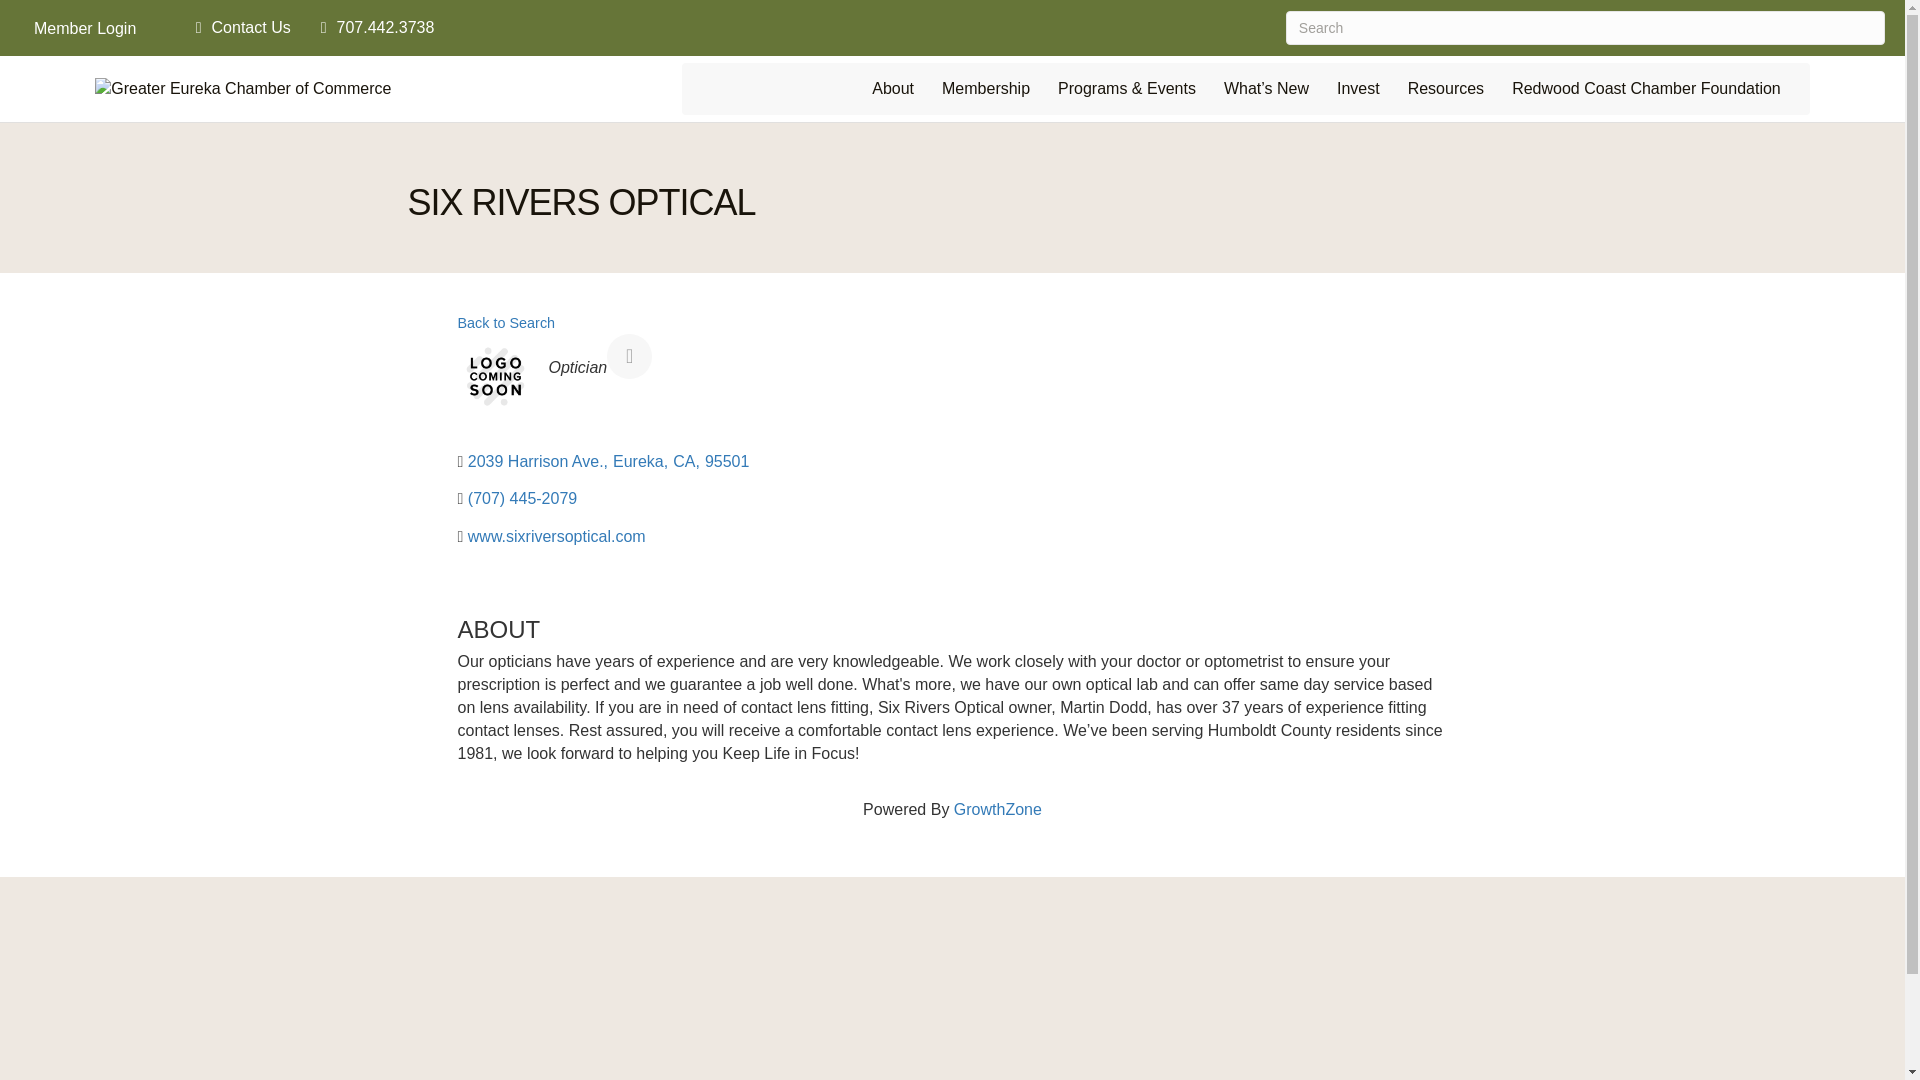 The width and height of the screenshot is (1920, 1080). I want to click on 707.442.3738, so click(373, 28).